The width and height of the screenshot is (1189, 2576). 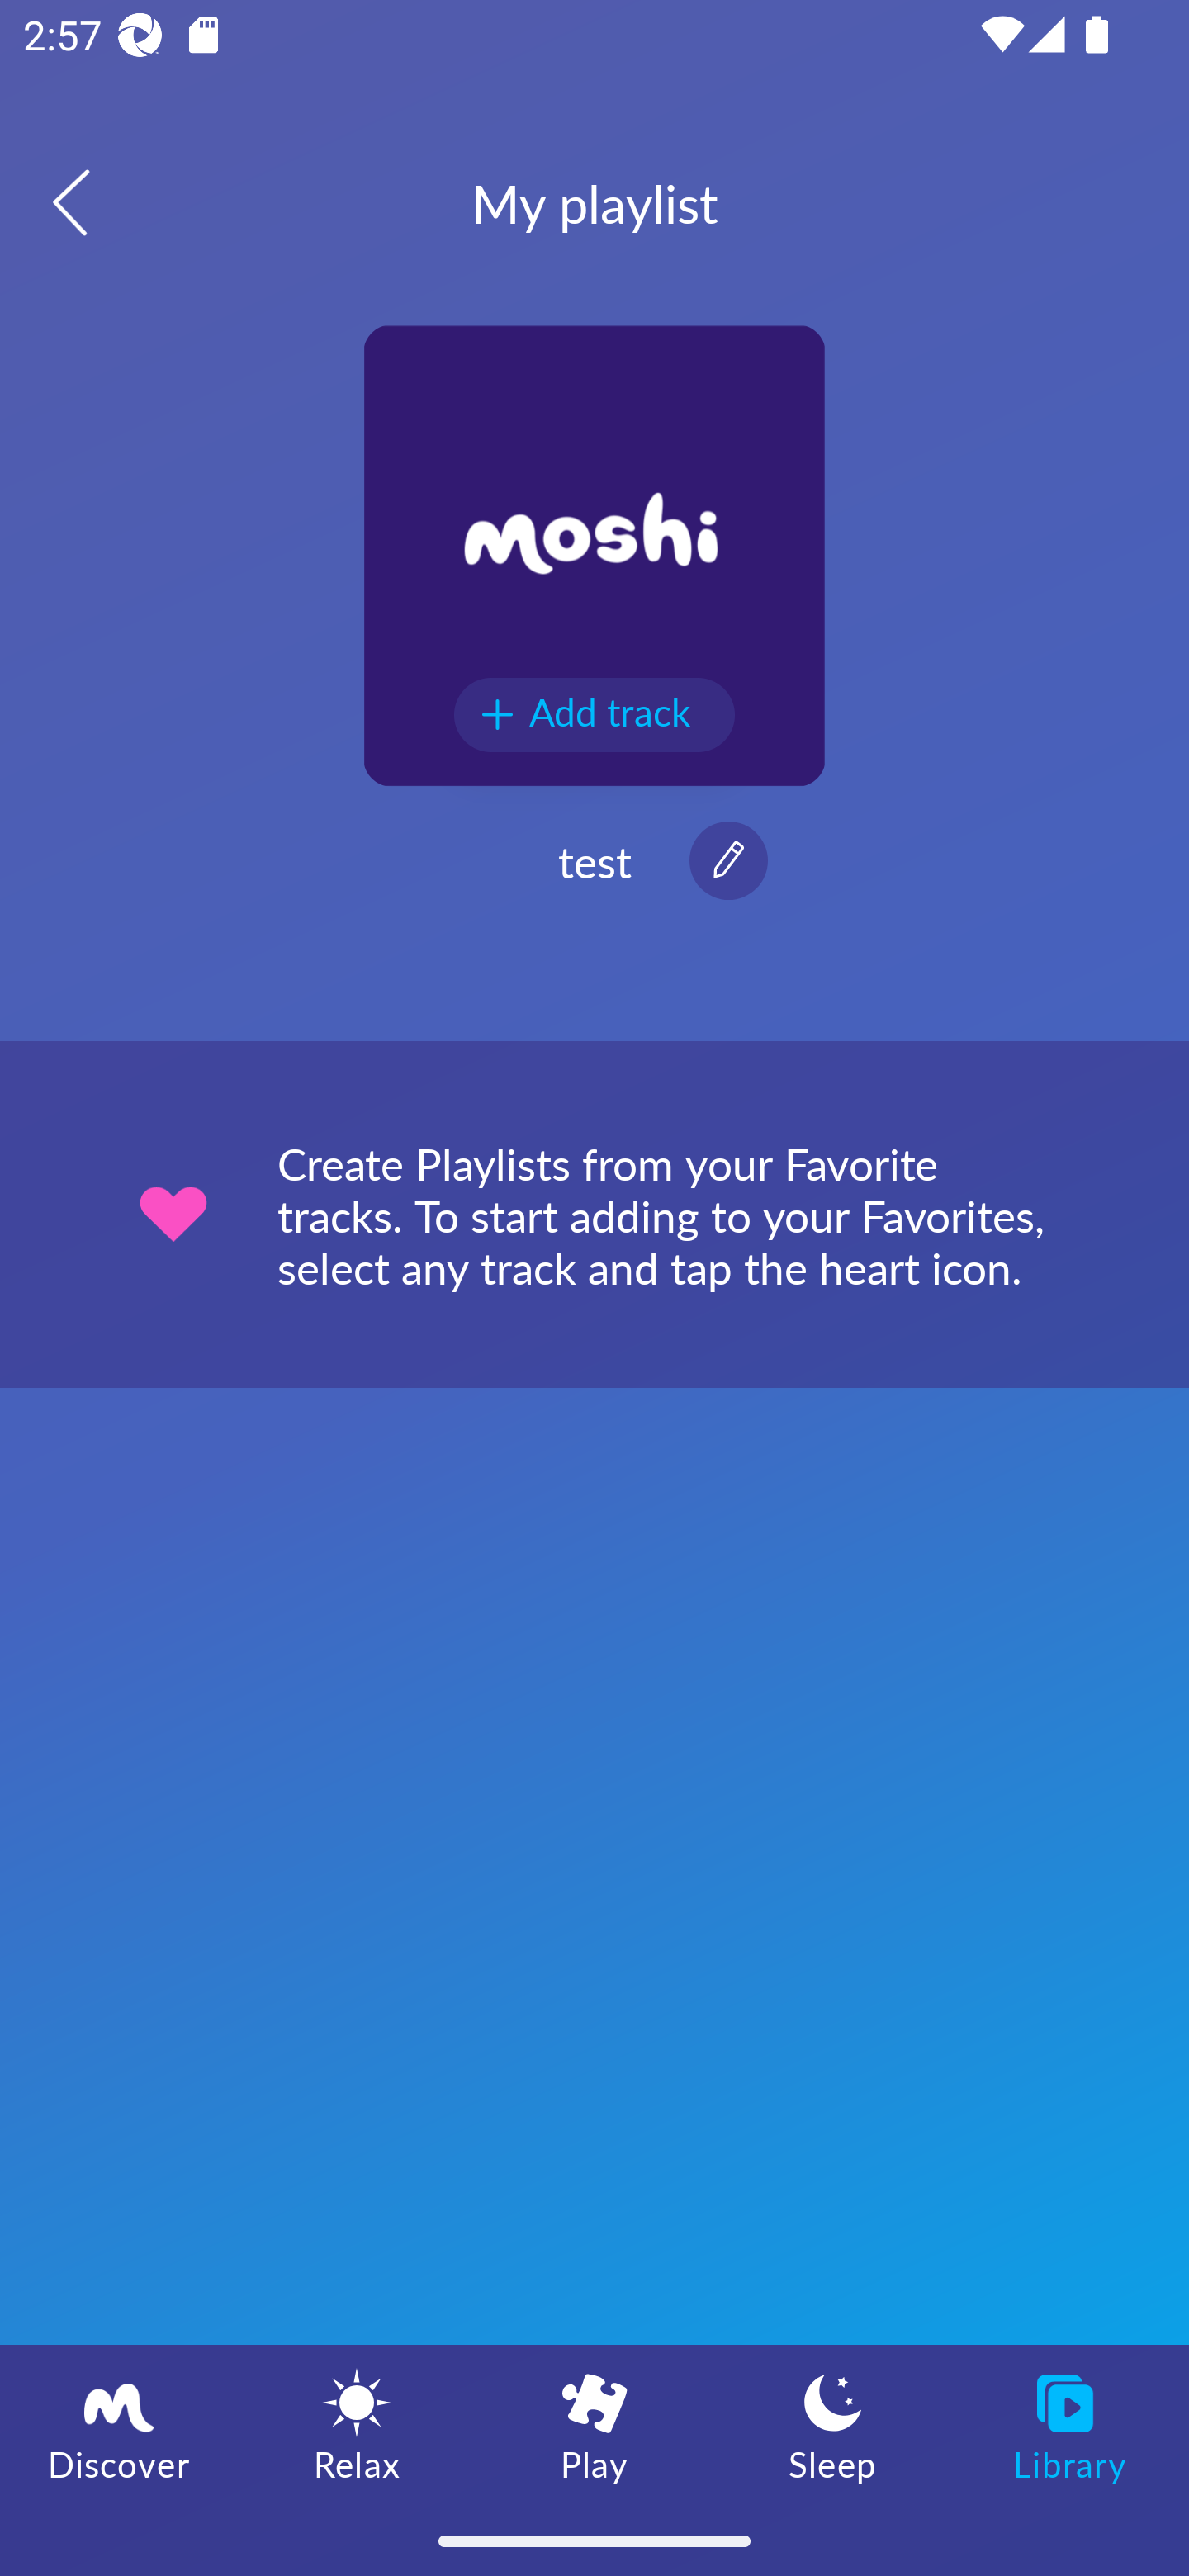 What do you see at coordinates (594, 715) in the screenshot?
I see `Add track` at bounding box center [594, 715].